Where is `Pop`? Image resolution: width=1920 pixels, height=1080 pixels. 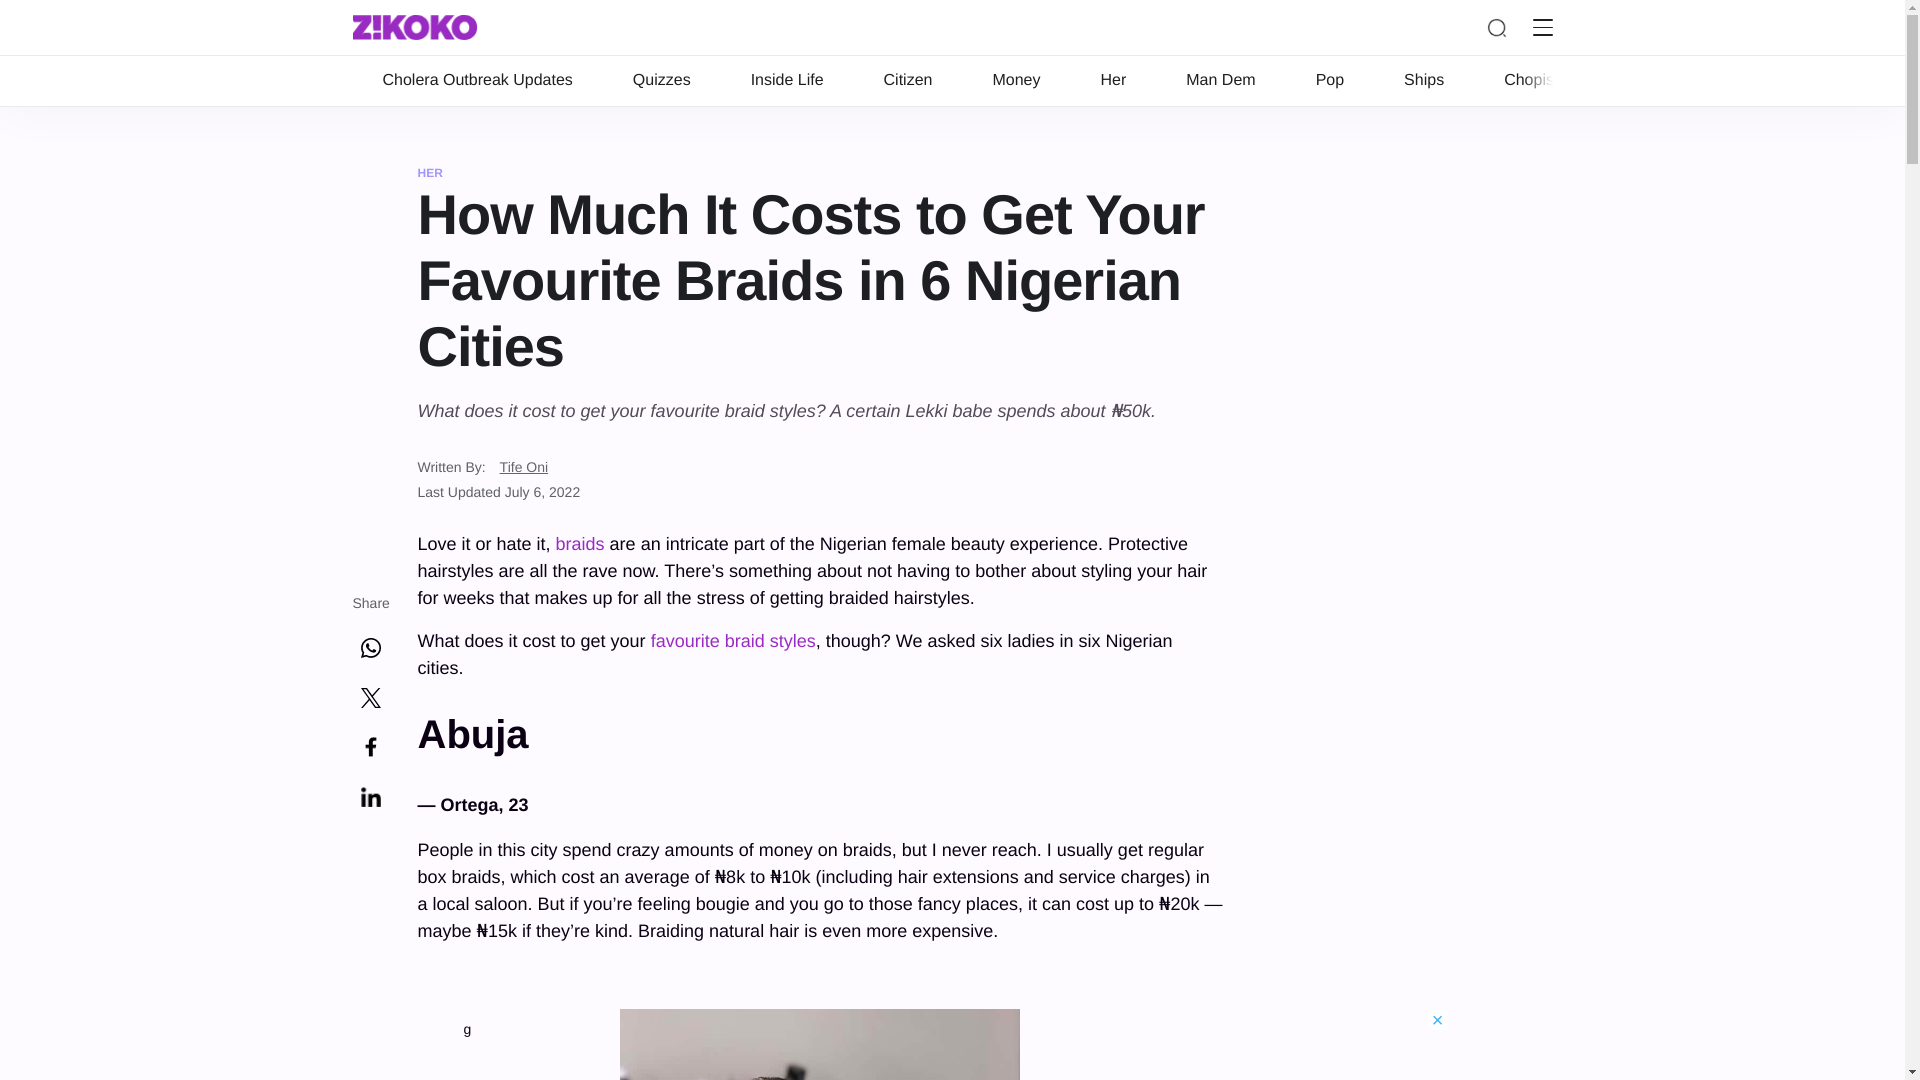 Pop is located at coordinates (1330, 80).